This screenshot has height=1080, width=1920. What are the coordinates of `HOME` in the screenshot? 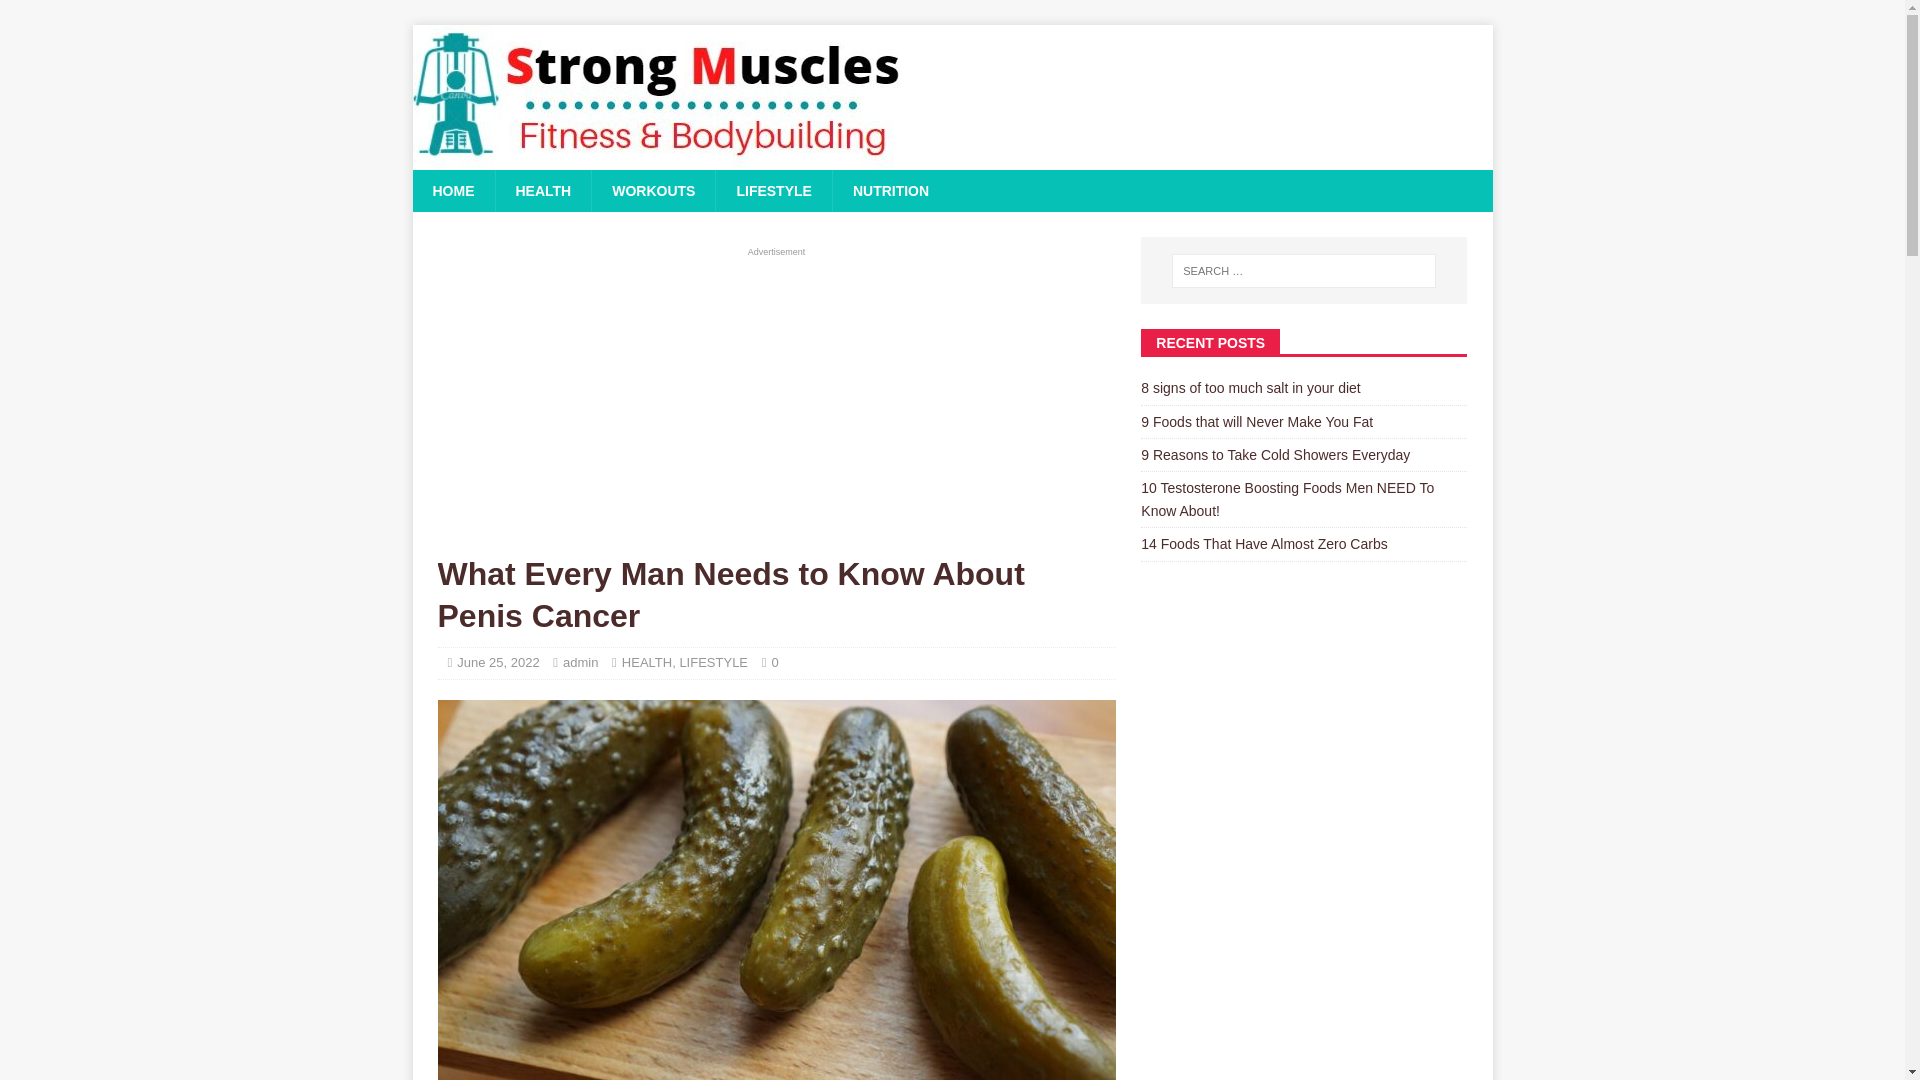 It's located at (452, 190).